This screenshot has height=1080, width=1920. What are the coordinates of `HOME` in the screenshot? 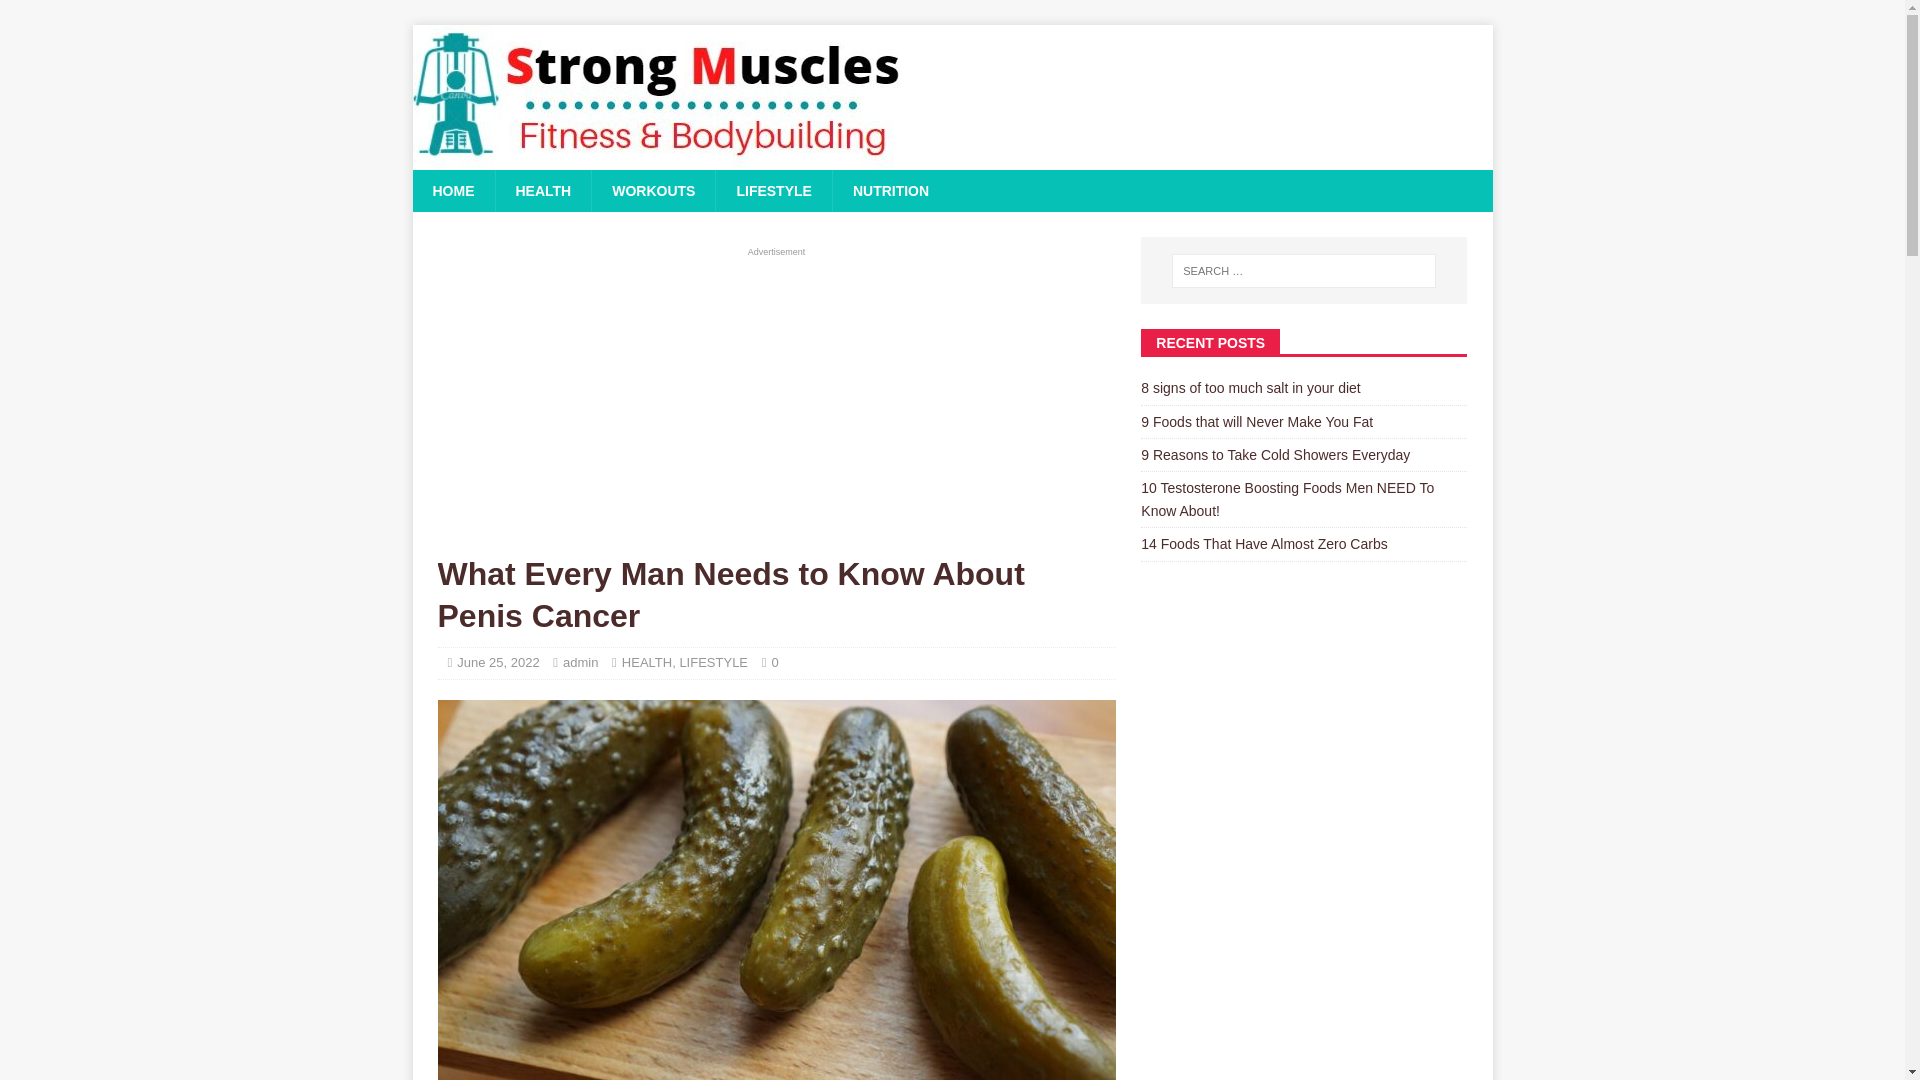 It's located at (452, 190).